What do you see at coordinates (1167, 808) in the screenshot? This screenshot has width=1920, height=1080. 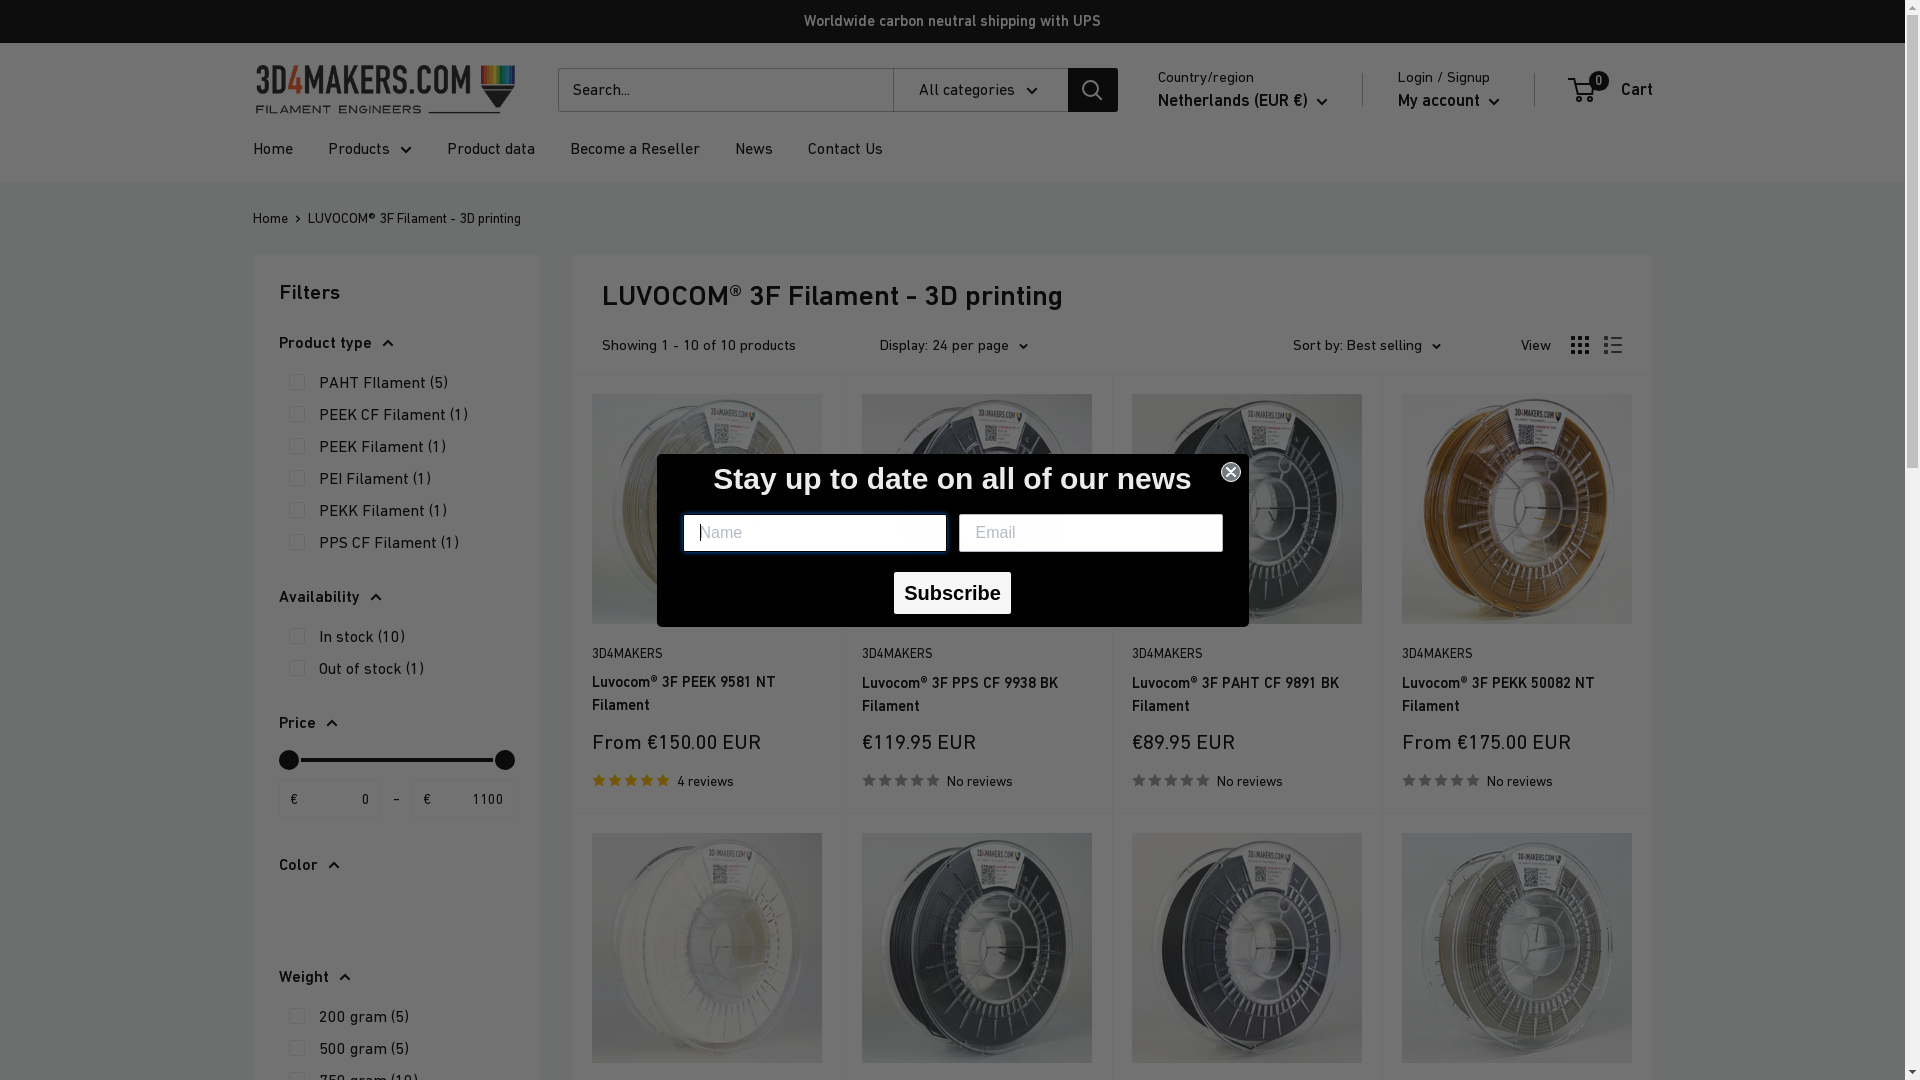 I see `BZ` at bounding box center [1167, 808].